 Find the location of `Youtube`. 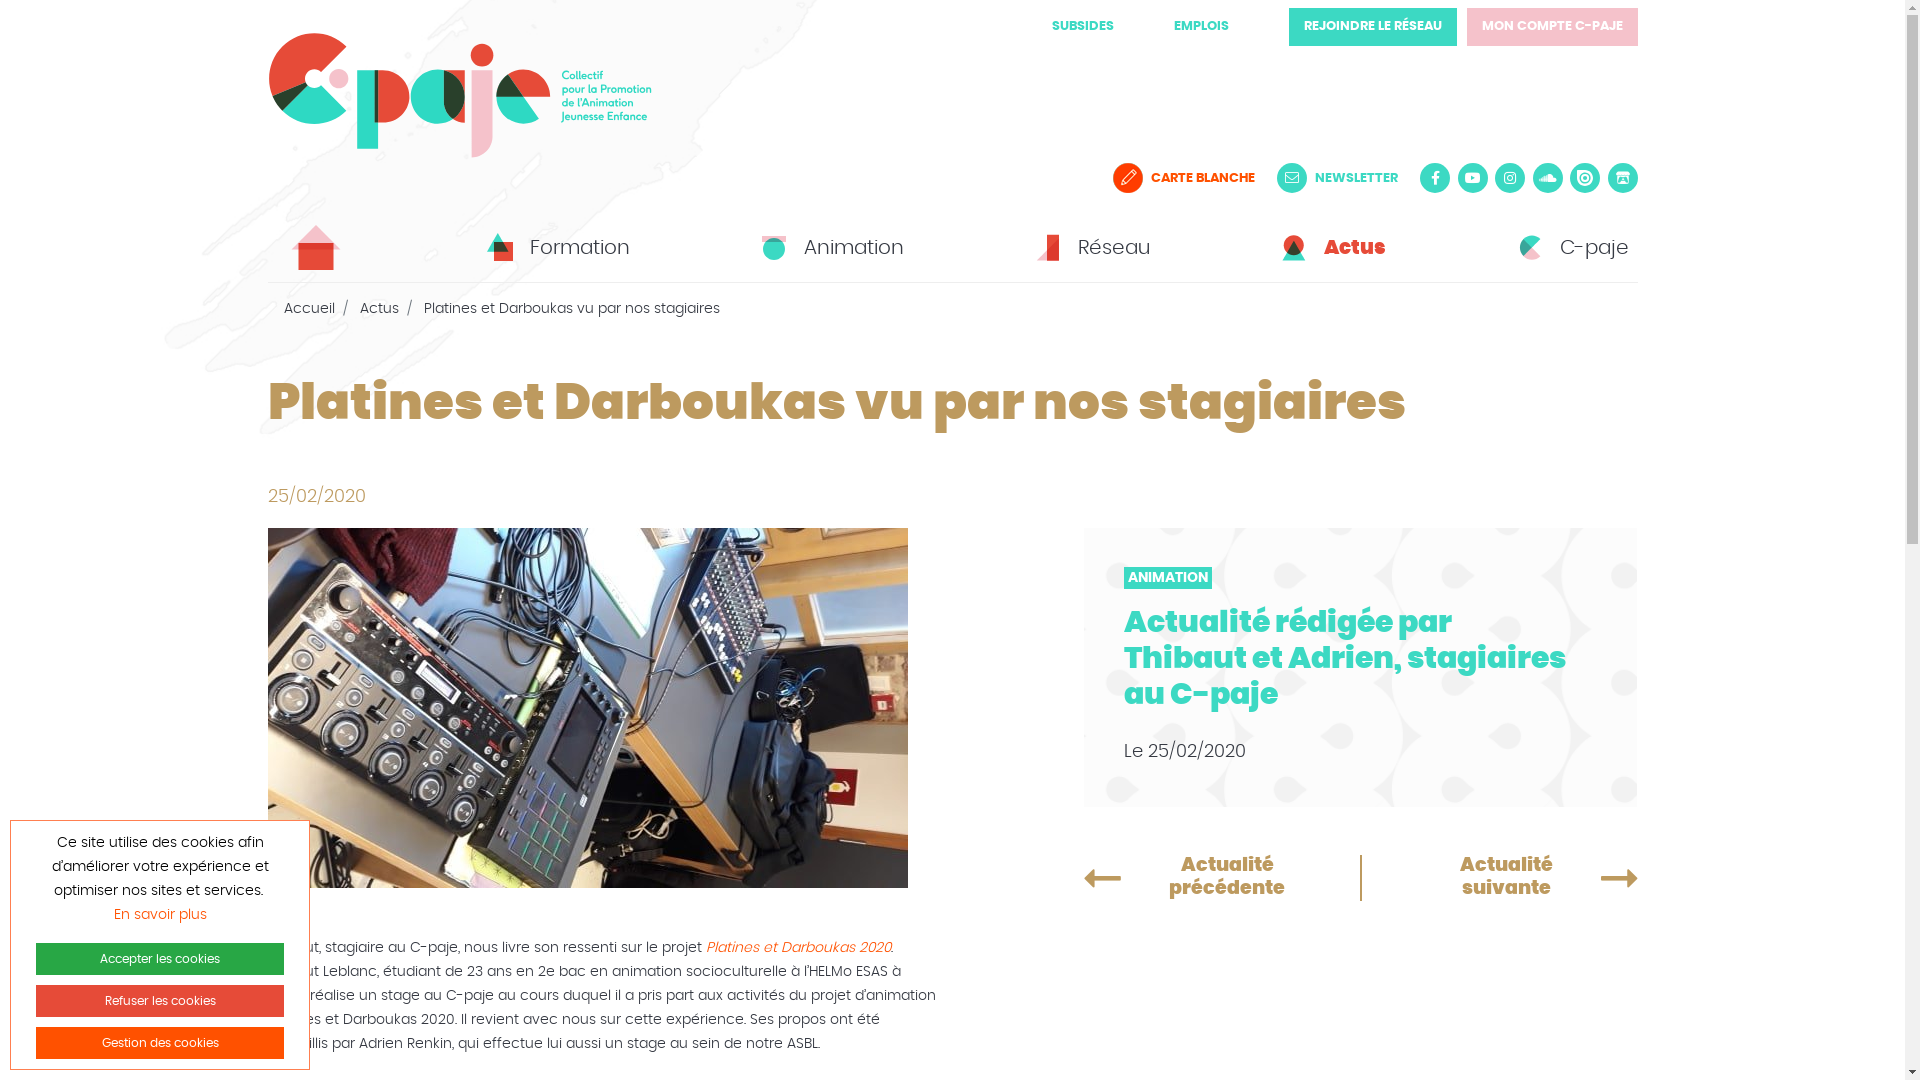

Youtube is located at coordinates (1473, 178).